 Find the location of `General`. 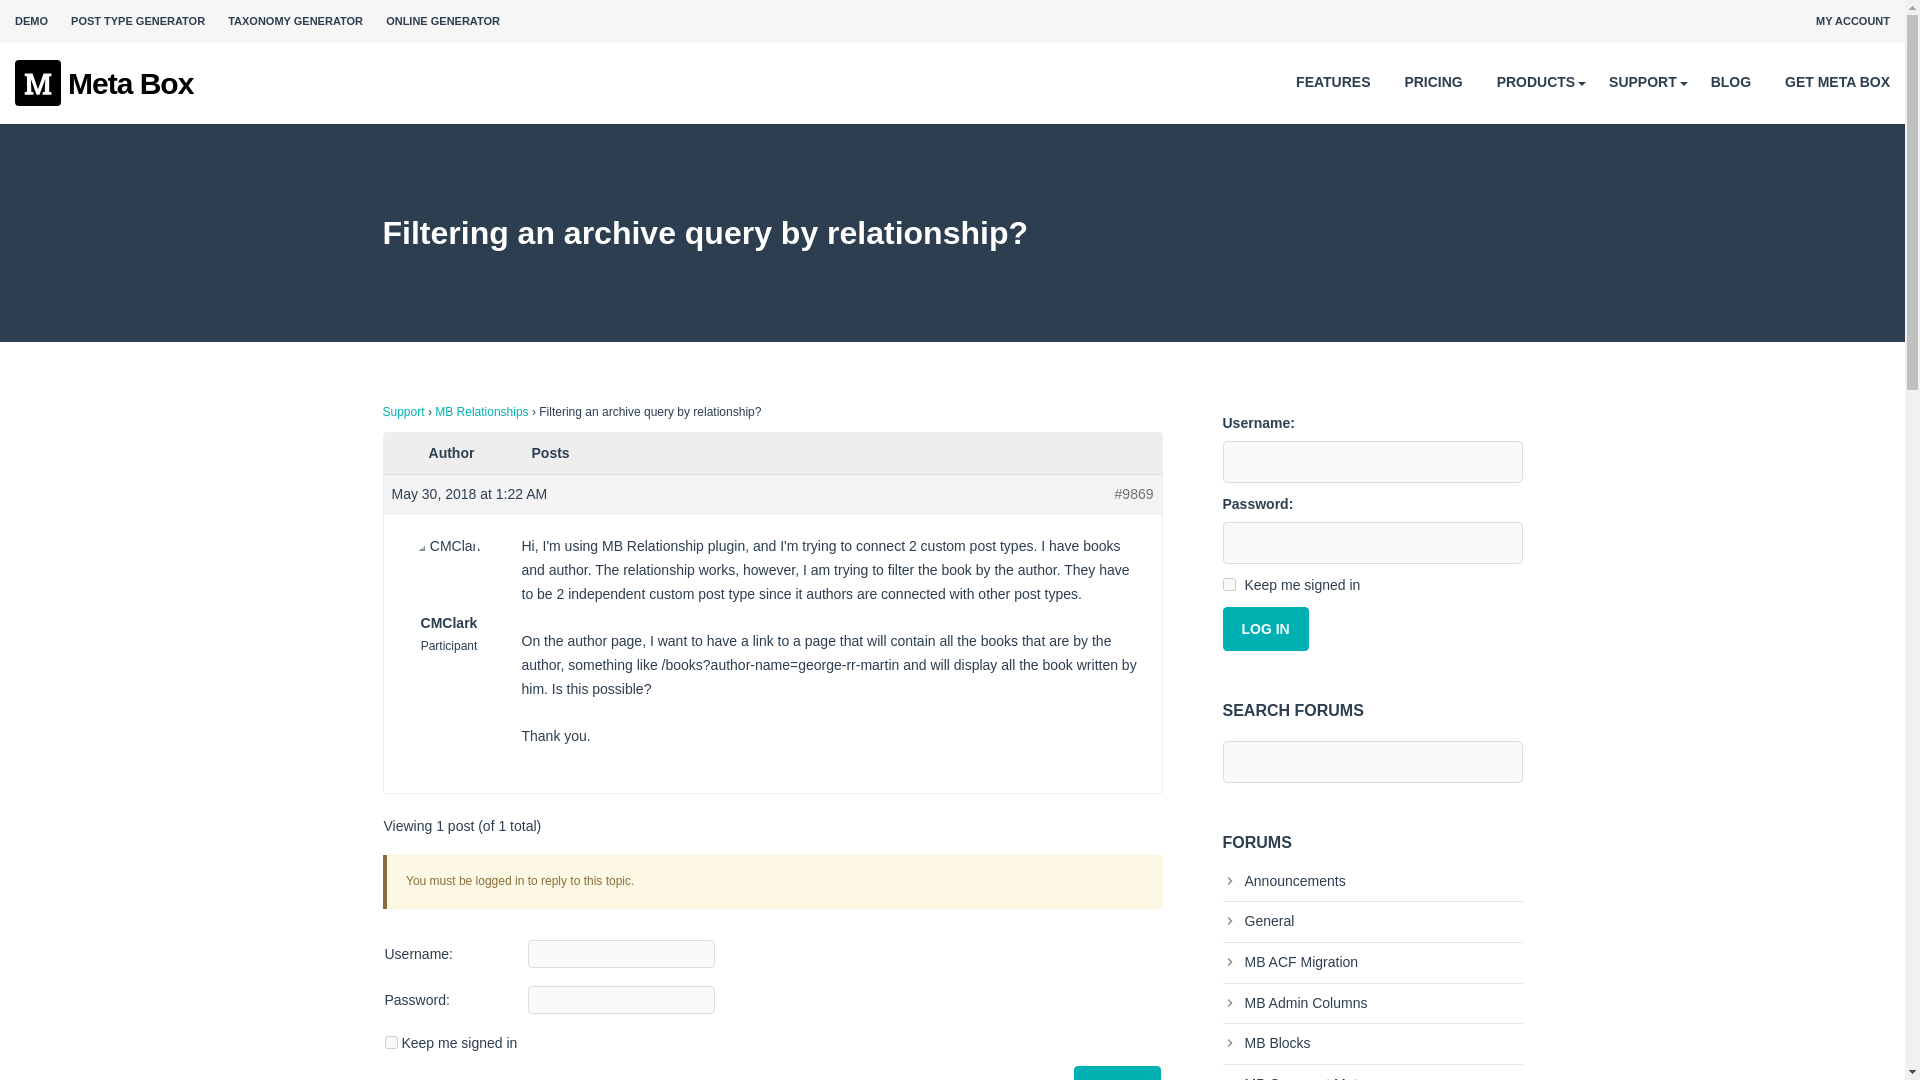

General is located at coordinates (1258, 920).